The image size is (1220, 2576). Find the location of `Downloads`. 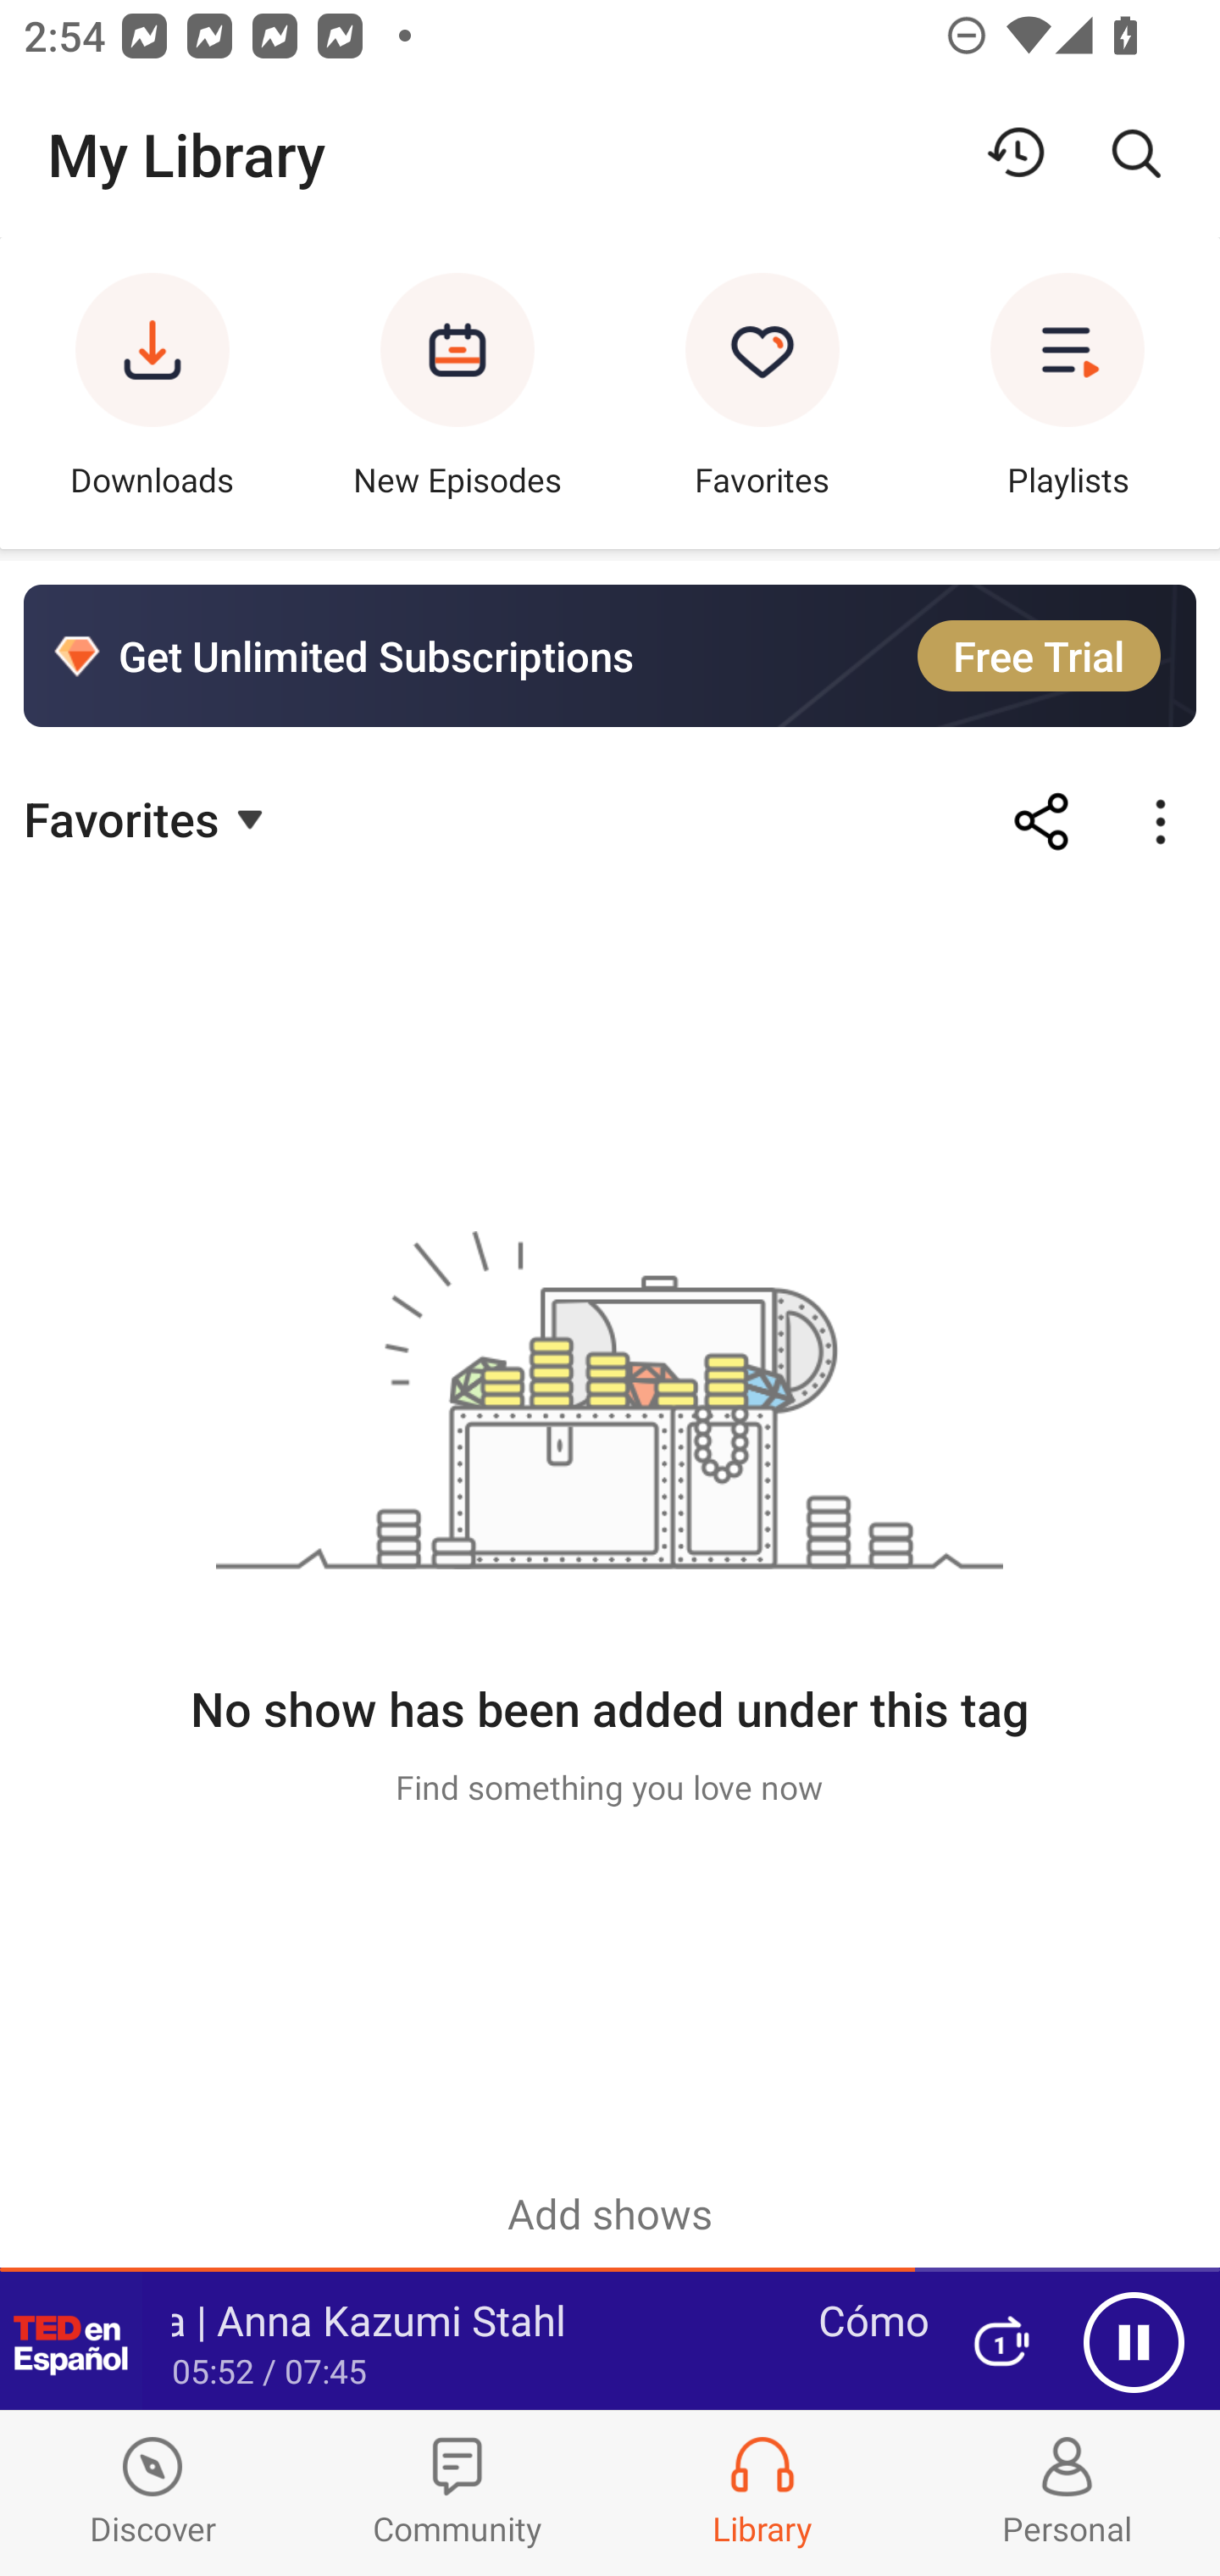

Downloads is located at coordinates (152, 392).